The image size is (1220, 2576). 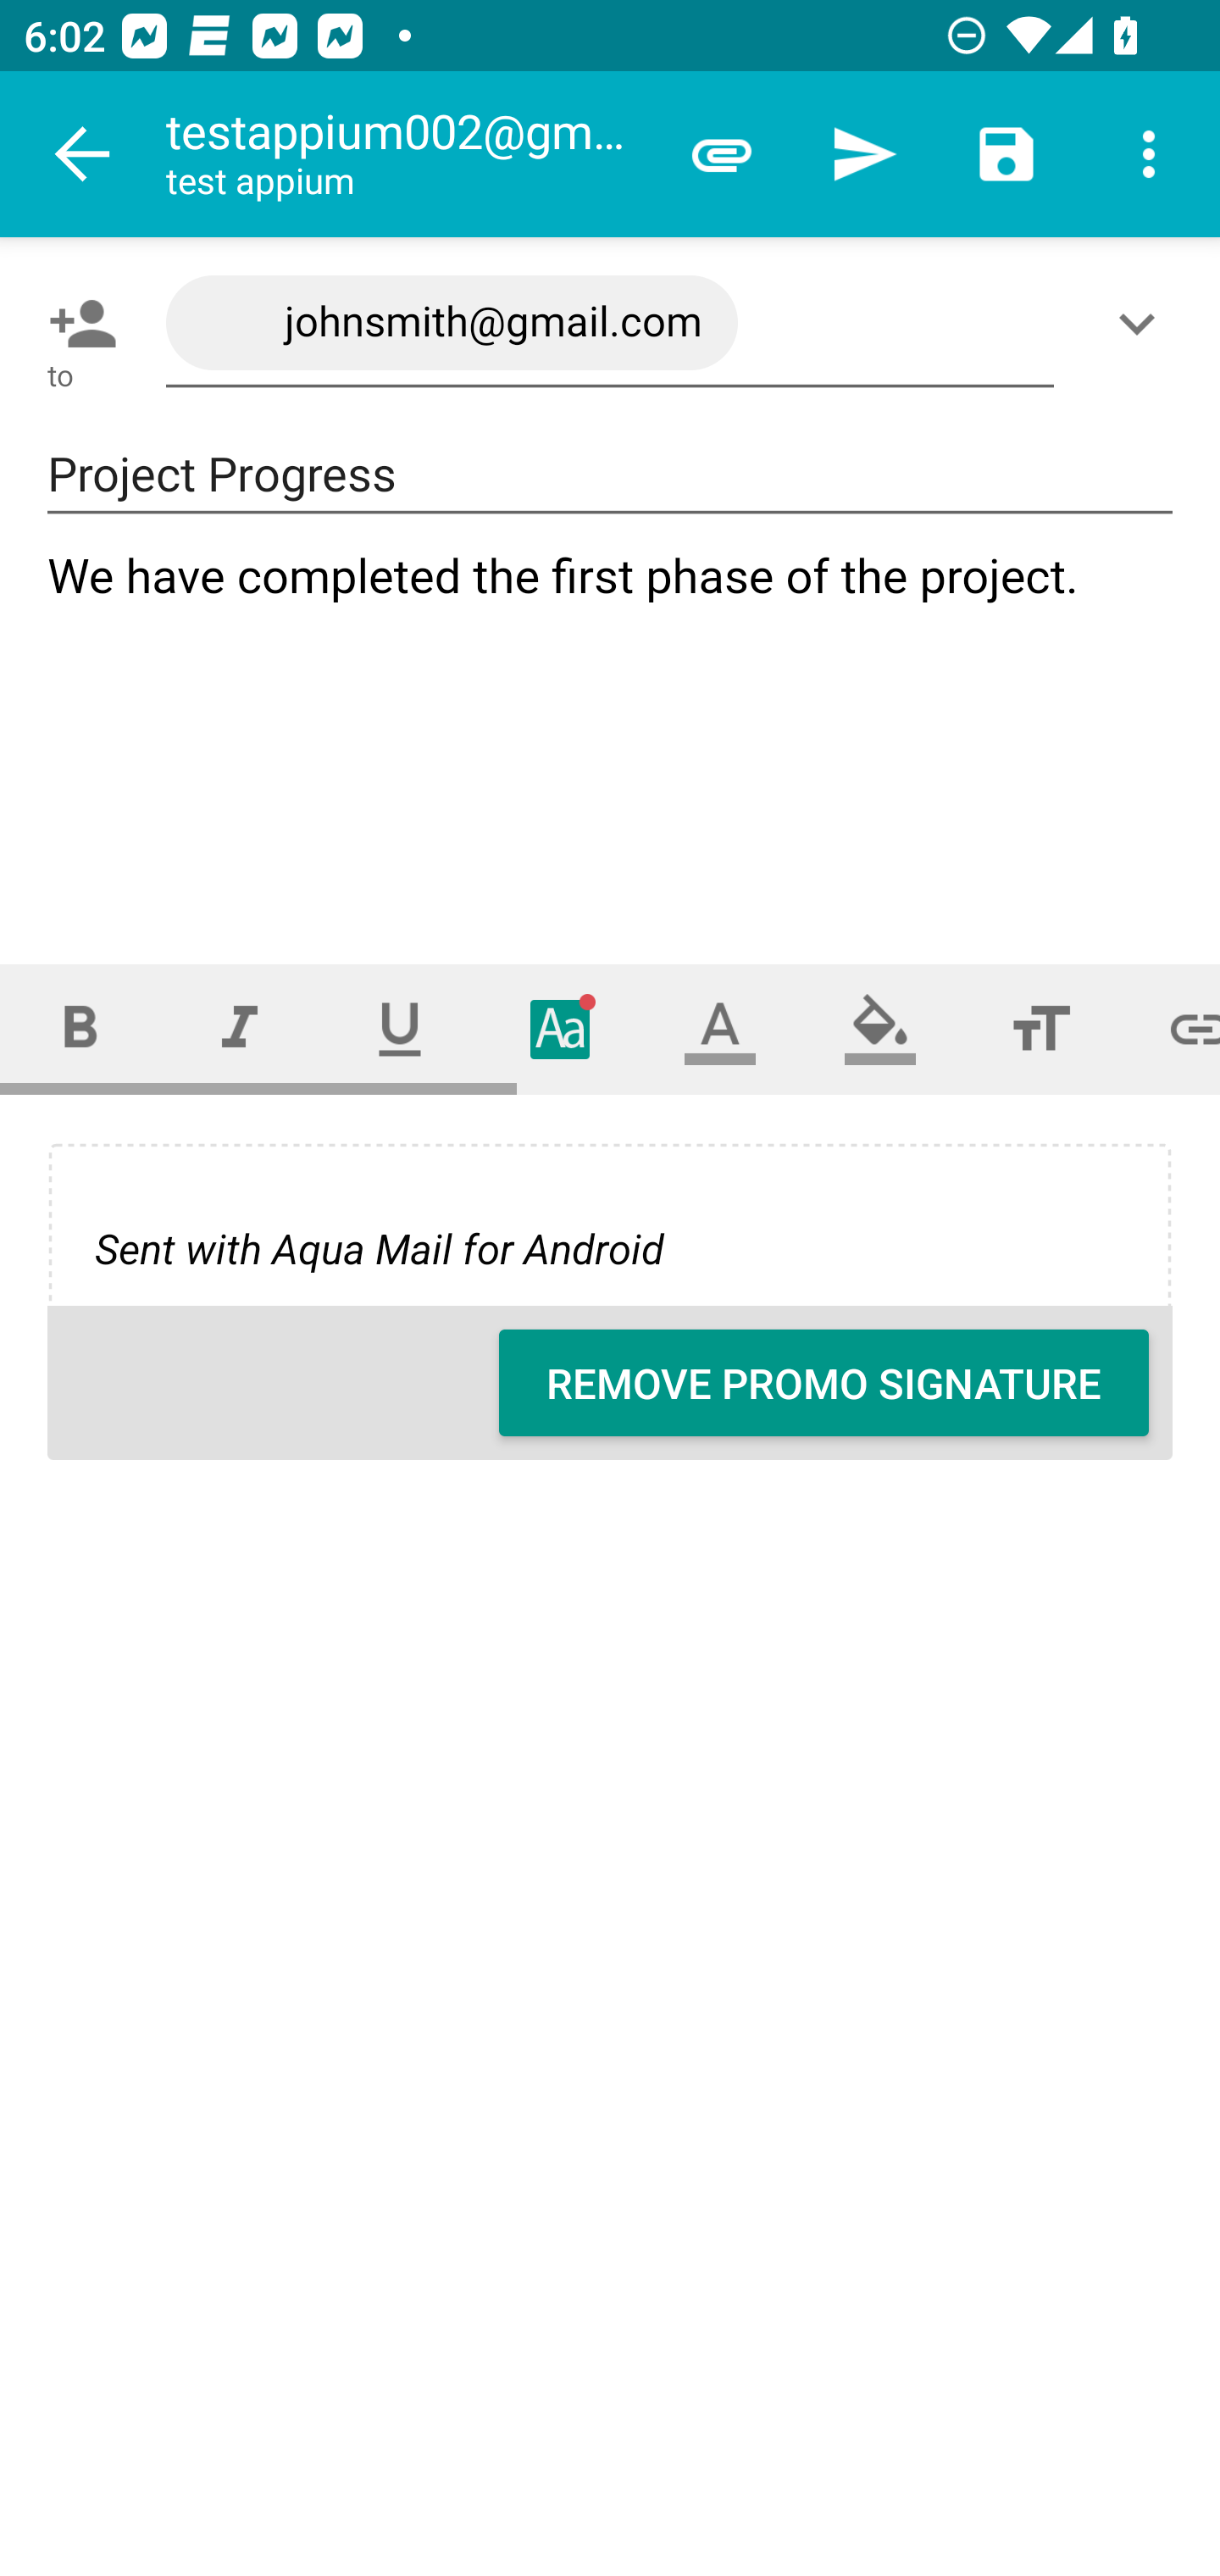 What do you see at coordinates (561, 1029) in the screenshot?
I see `Typeface (font)` at bounding box center [561, 1029].